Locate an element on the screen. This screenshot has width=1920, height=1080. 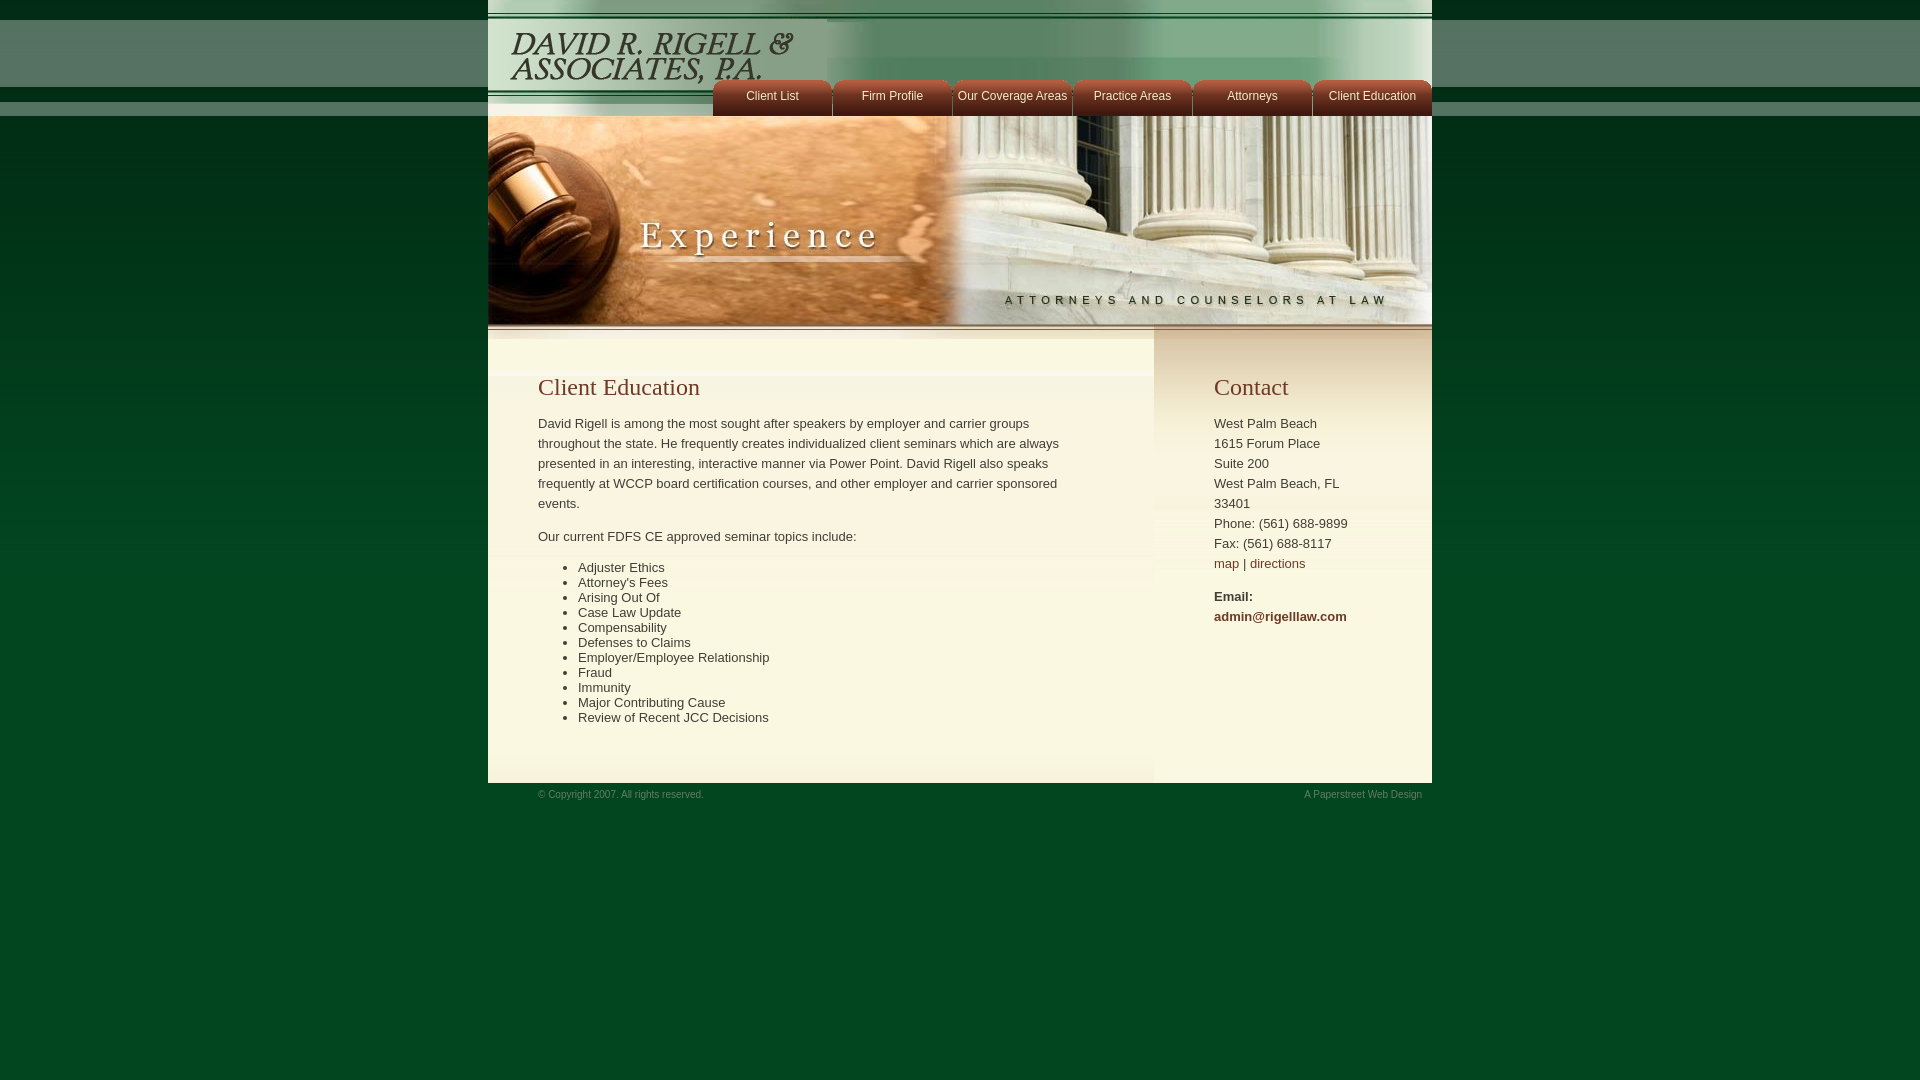
A Paperstreet Web Design is located at coordinates (1363, 794).